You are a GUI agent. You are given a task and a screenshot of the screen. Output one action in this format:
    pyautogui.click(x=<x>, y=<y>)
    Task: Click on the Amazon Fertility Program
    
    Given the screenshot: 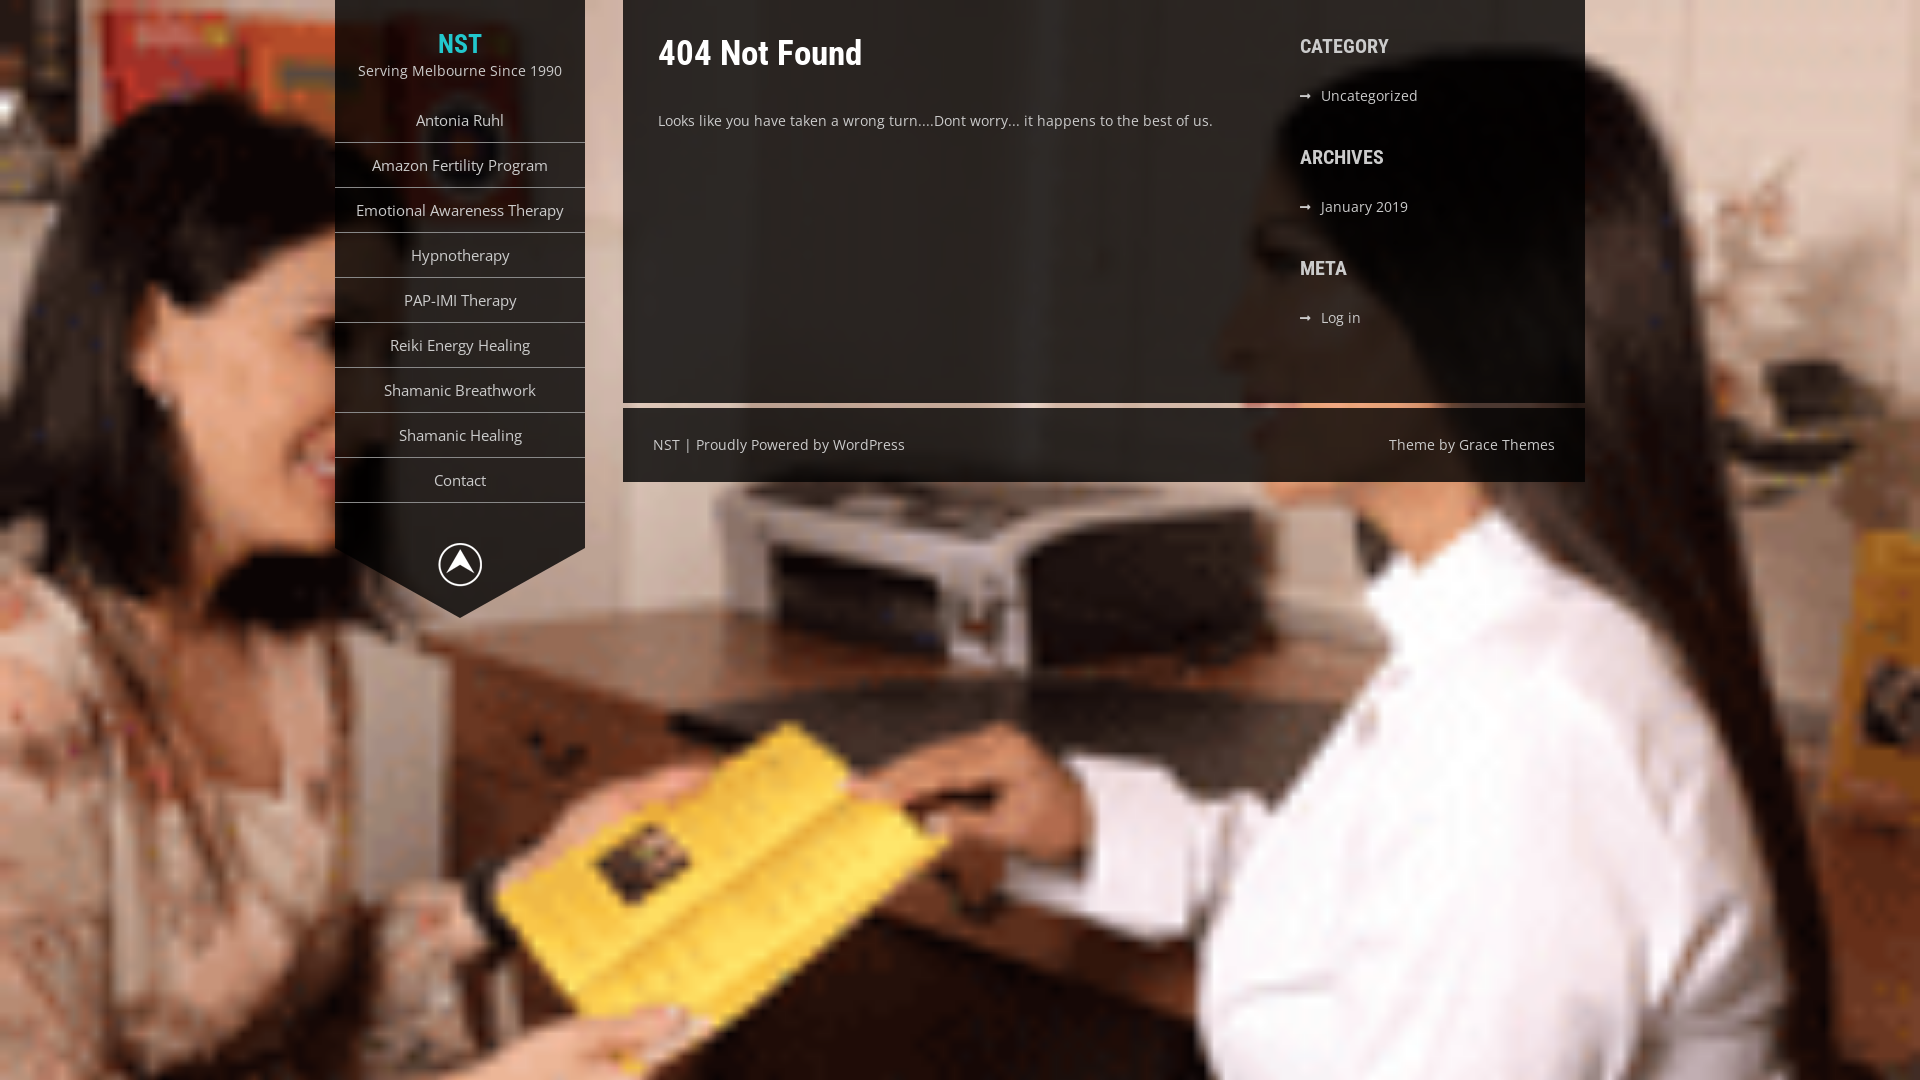 What is the action you would take?
    pyautogui.click(x=460, y=164)
    